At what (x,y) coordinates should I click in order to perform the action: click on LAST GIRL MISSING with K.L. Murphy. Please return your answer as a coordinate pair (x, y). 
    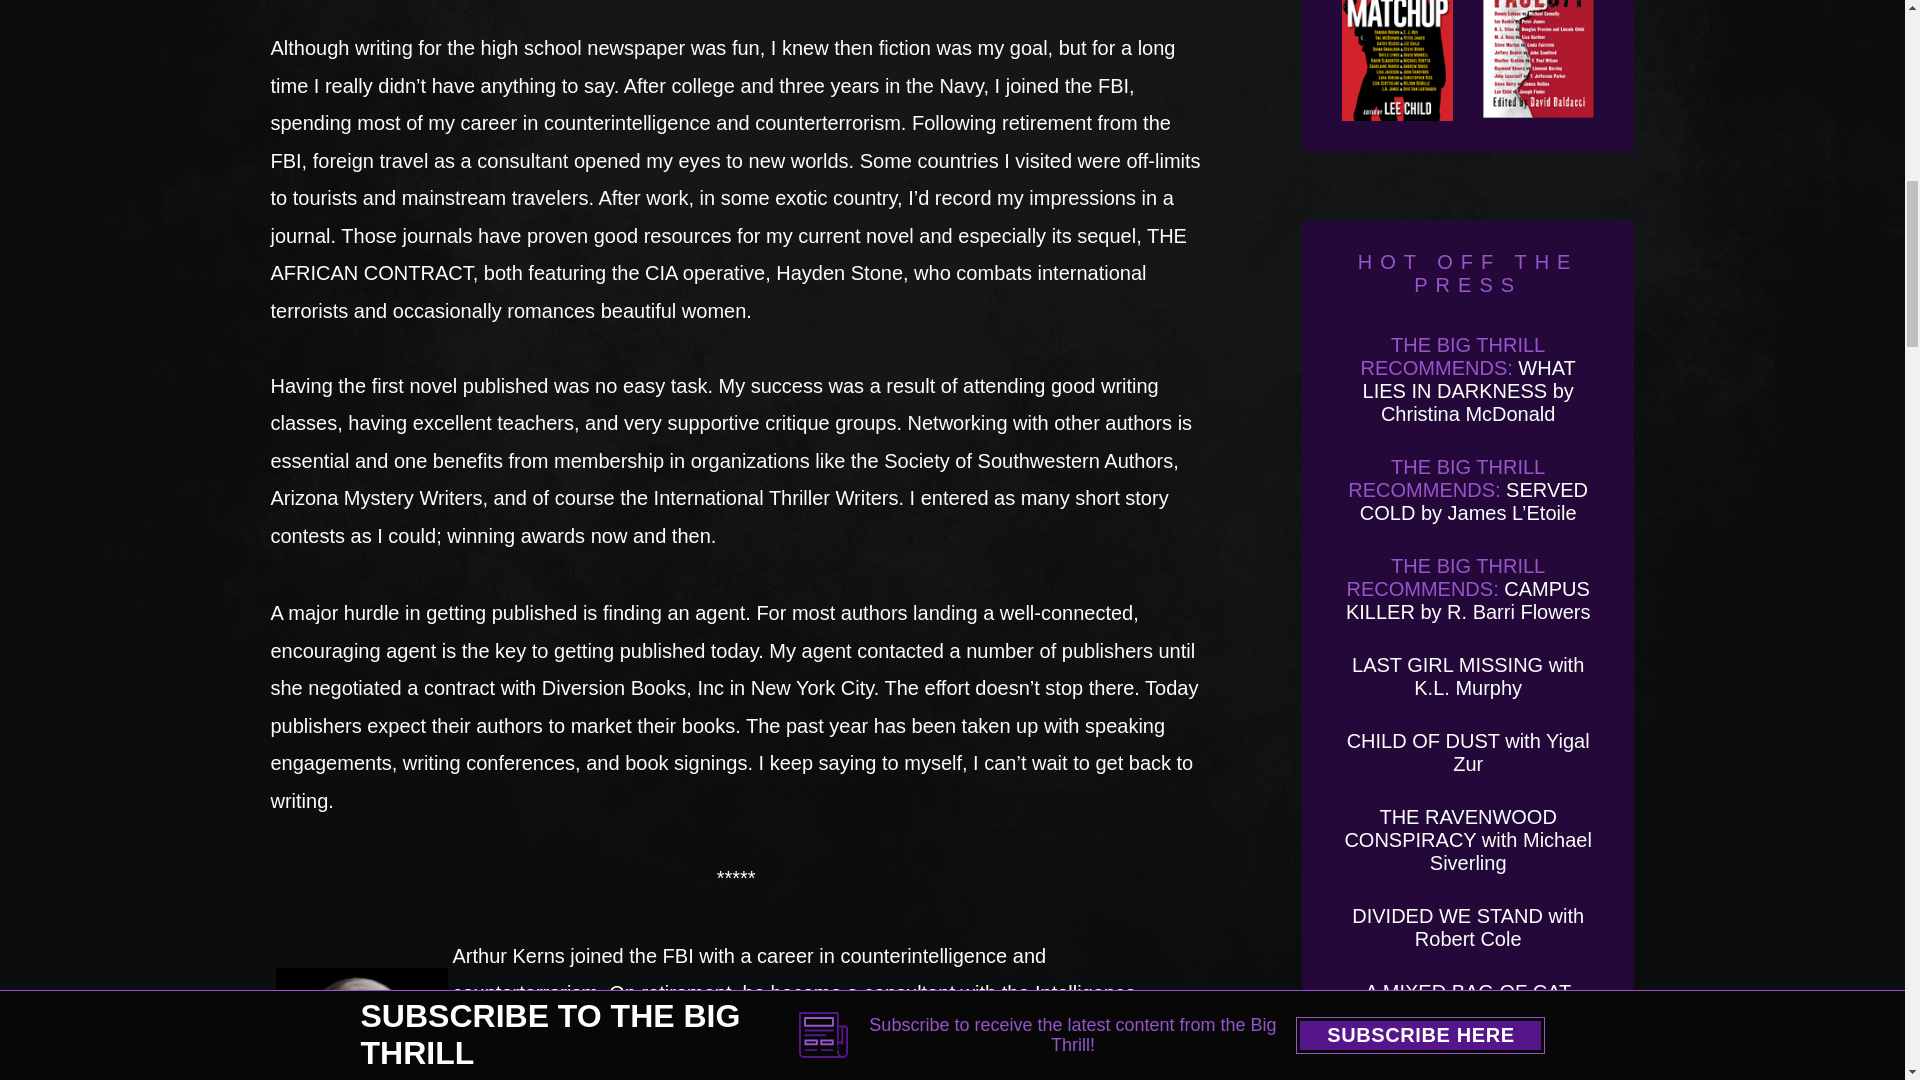
    Looking at the image, I should click on (1468, 676).